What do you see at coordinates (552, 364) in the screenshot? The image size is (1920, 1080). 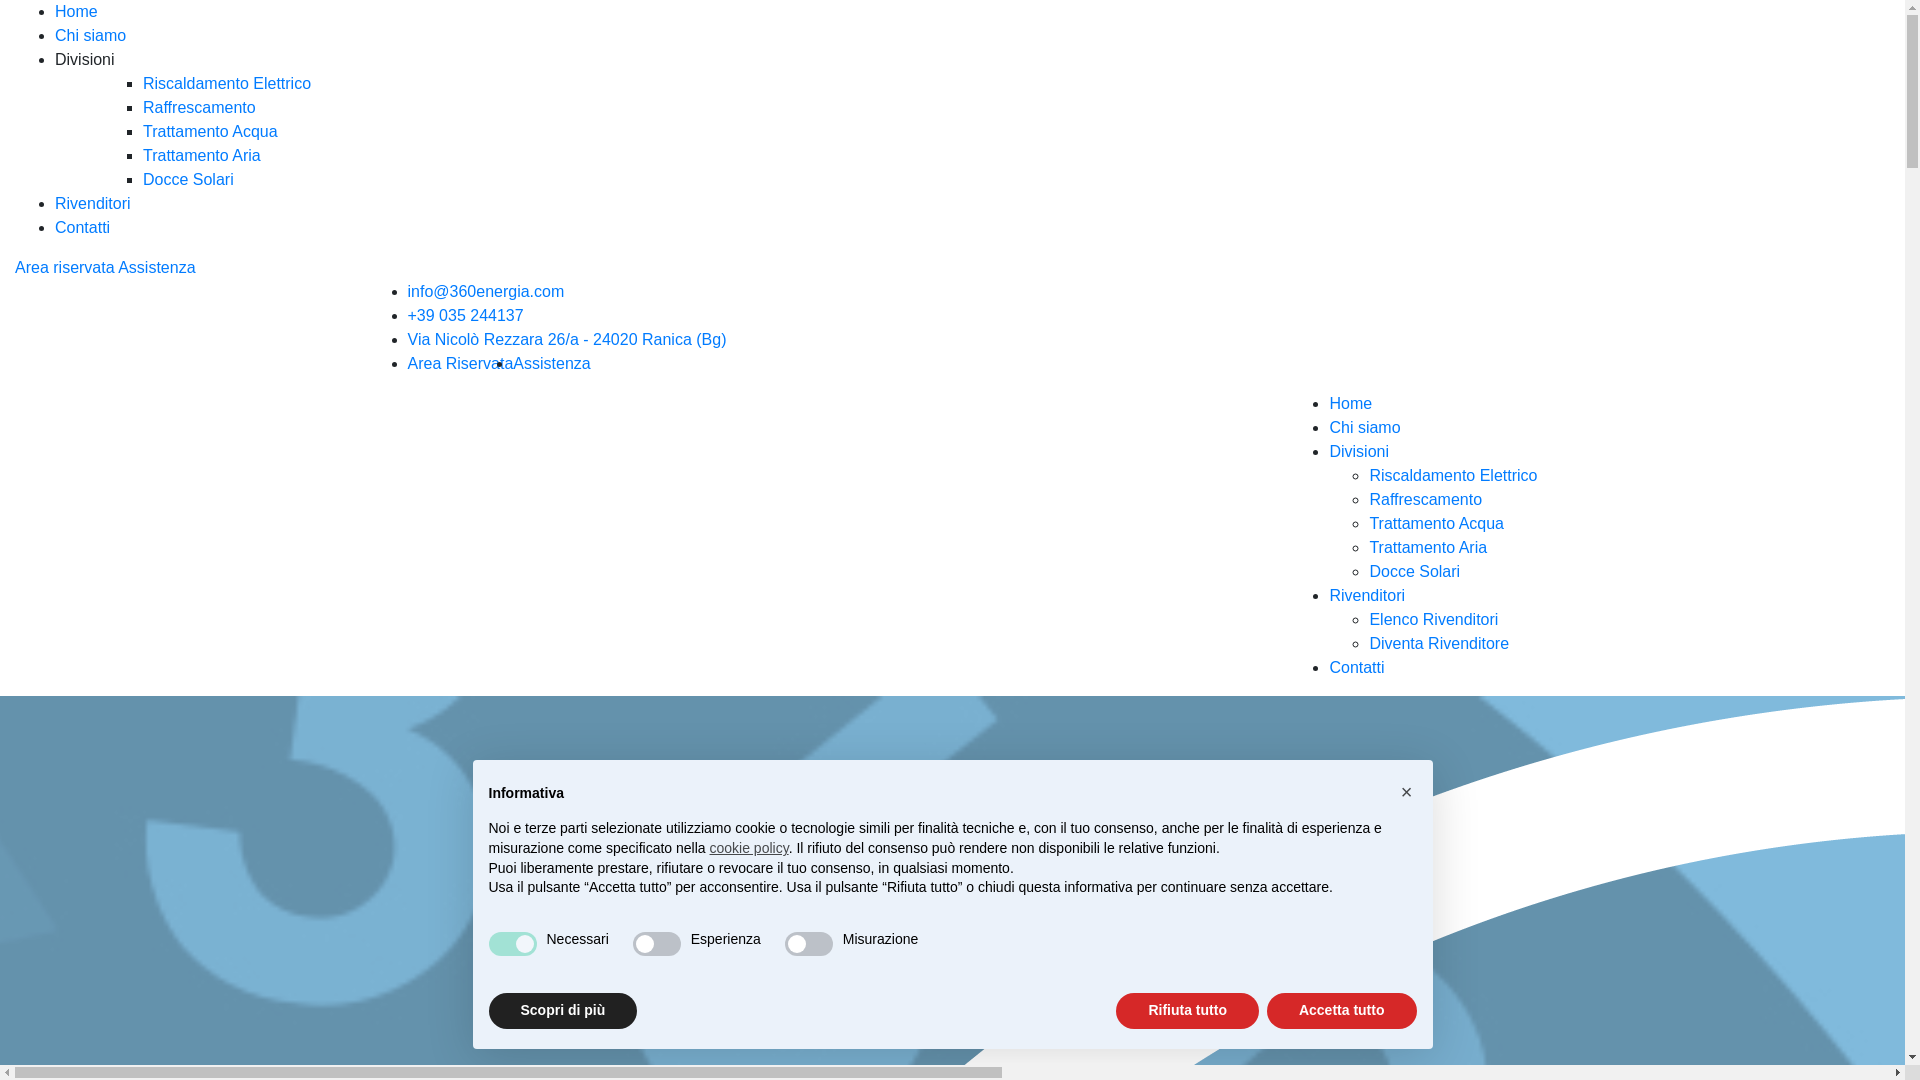 I see `Assistenza` at bounding box center [552, 364].